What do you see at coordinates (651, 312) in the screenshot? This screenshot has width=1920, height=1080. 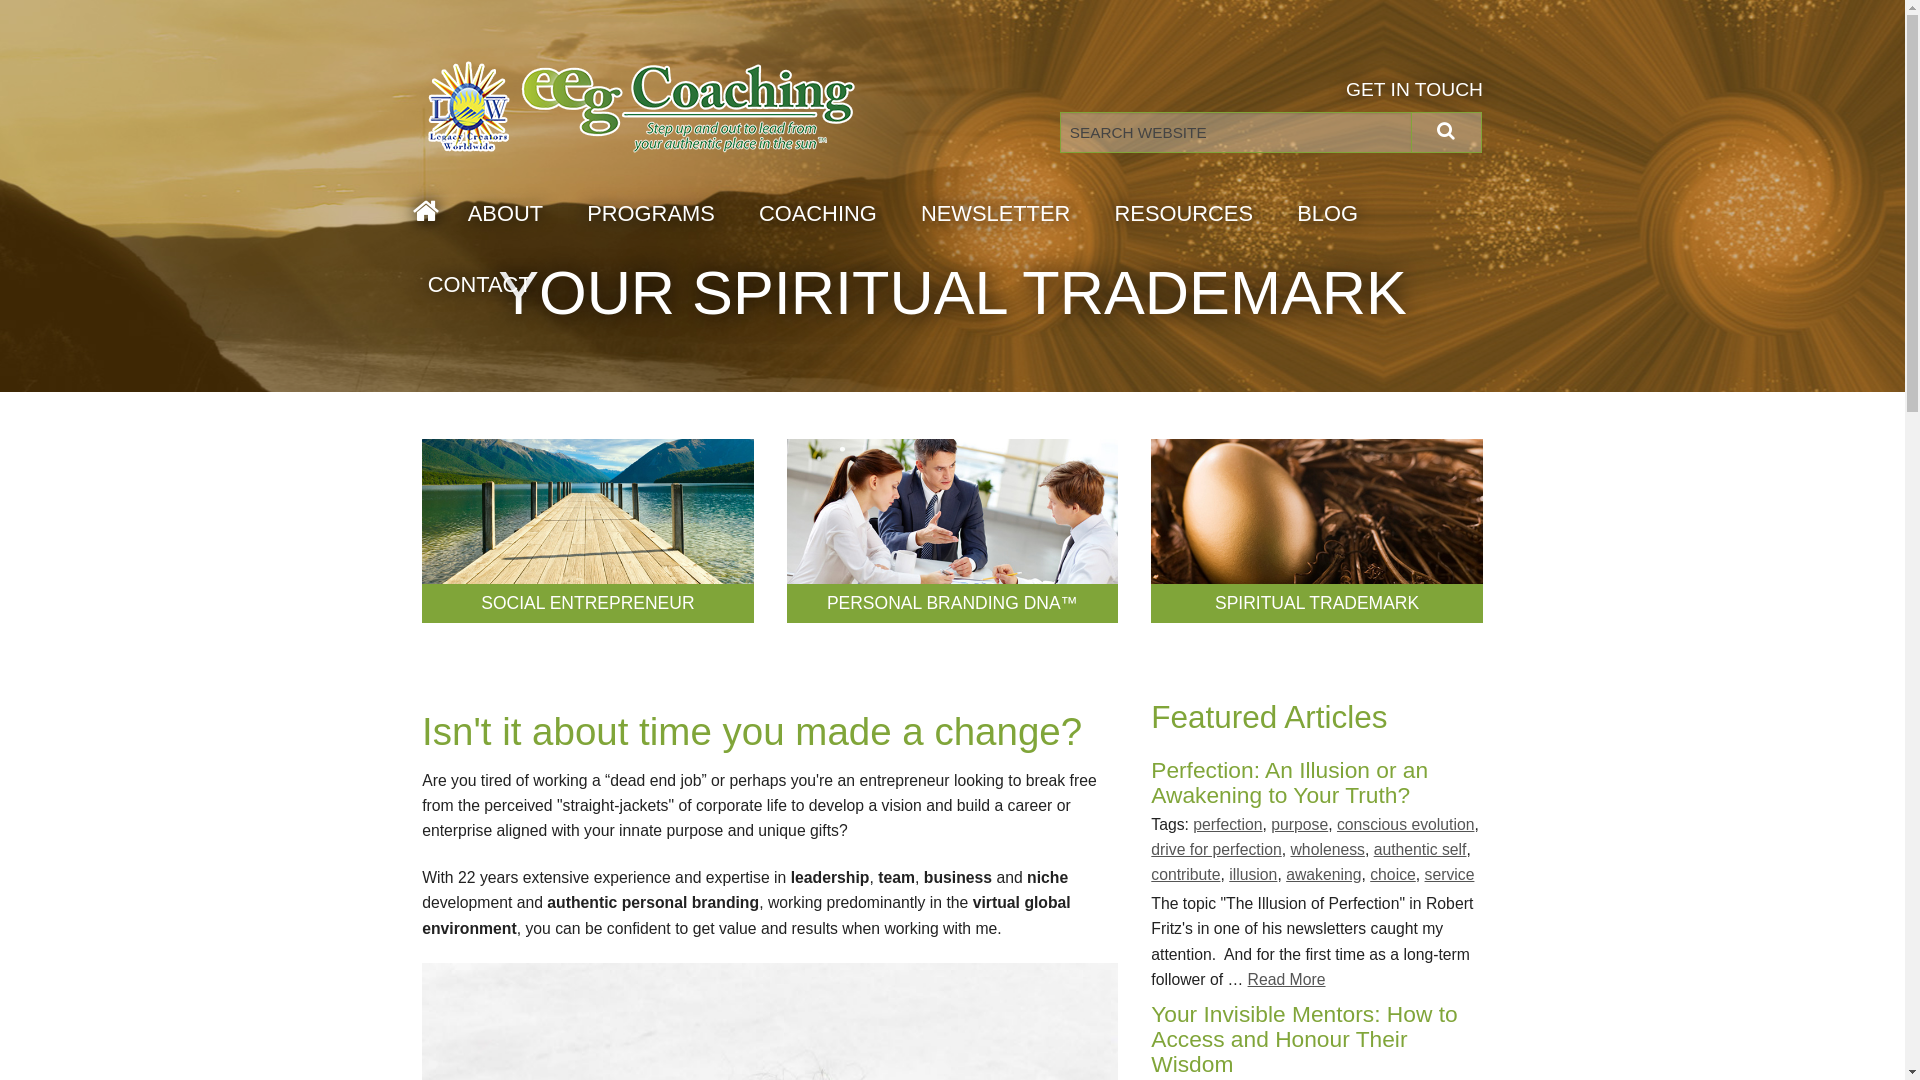 I see `YOUR SPIRITUAL TRADEMARK` at bounding box center [651, 312].